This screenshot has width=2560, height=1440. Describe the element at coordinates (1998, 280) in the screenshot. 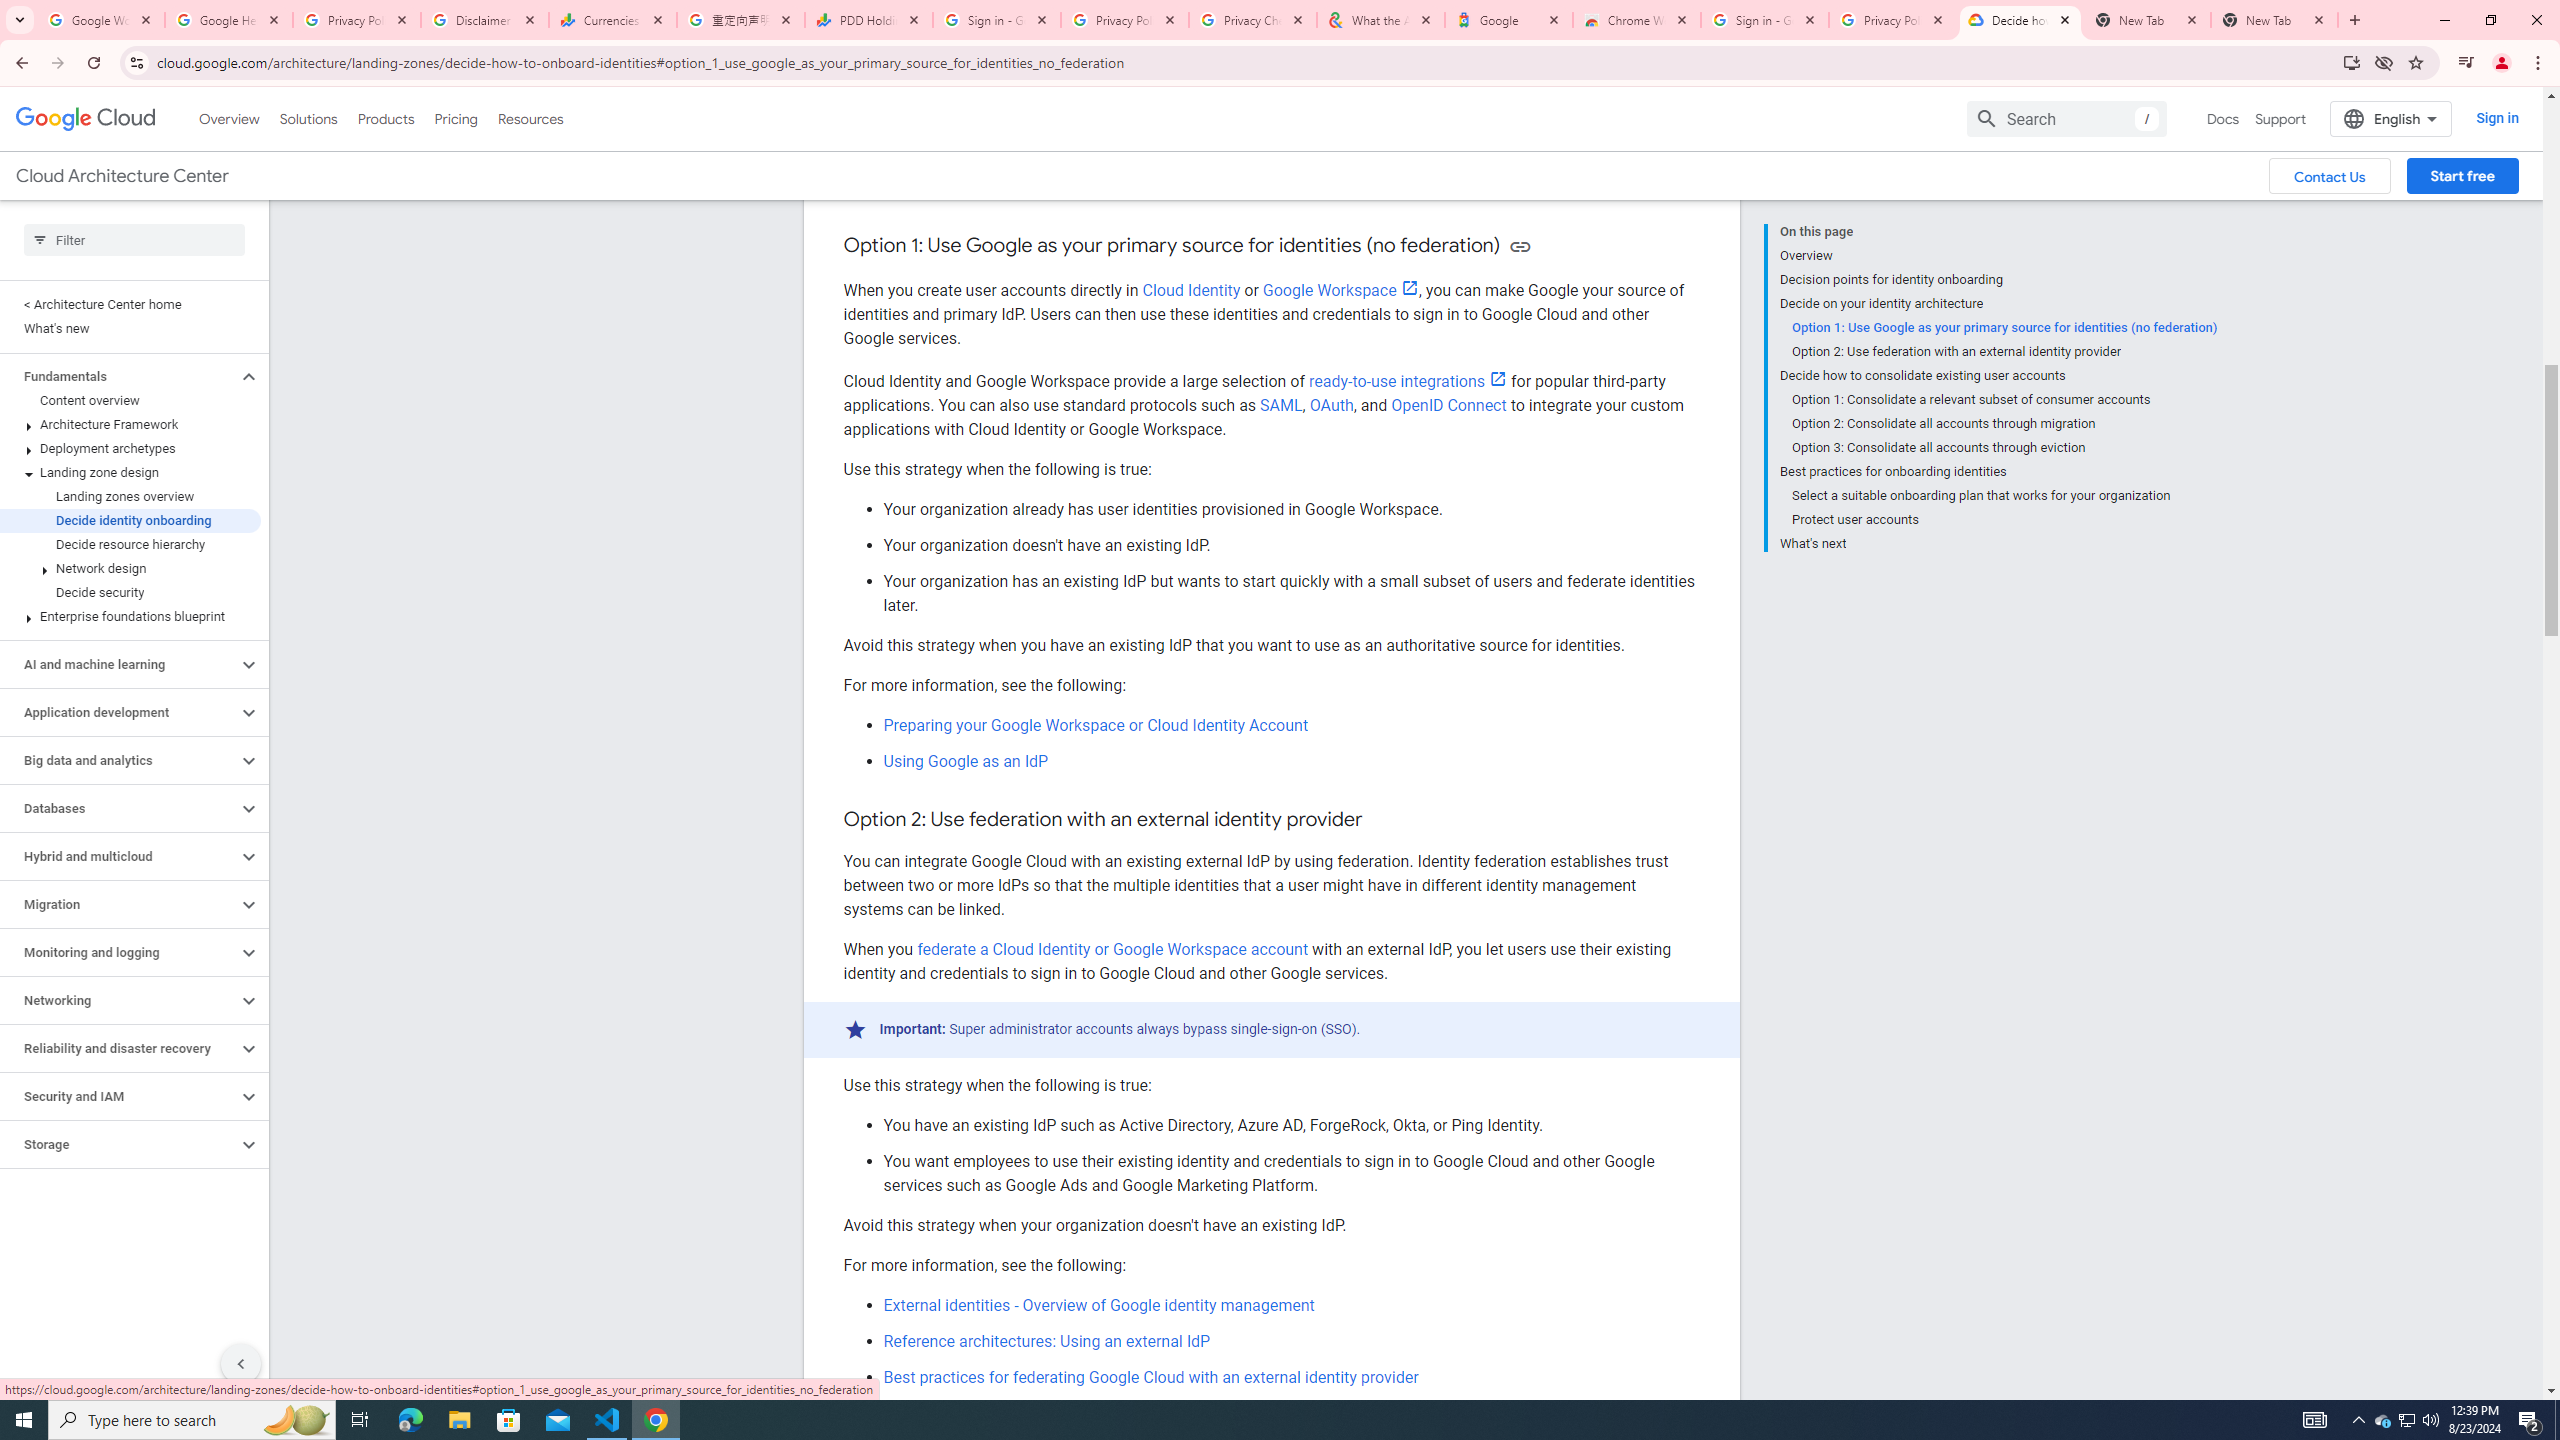

I see `Decision points for identity onboarding` at that location.